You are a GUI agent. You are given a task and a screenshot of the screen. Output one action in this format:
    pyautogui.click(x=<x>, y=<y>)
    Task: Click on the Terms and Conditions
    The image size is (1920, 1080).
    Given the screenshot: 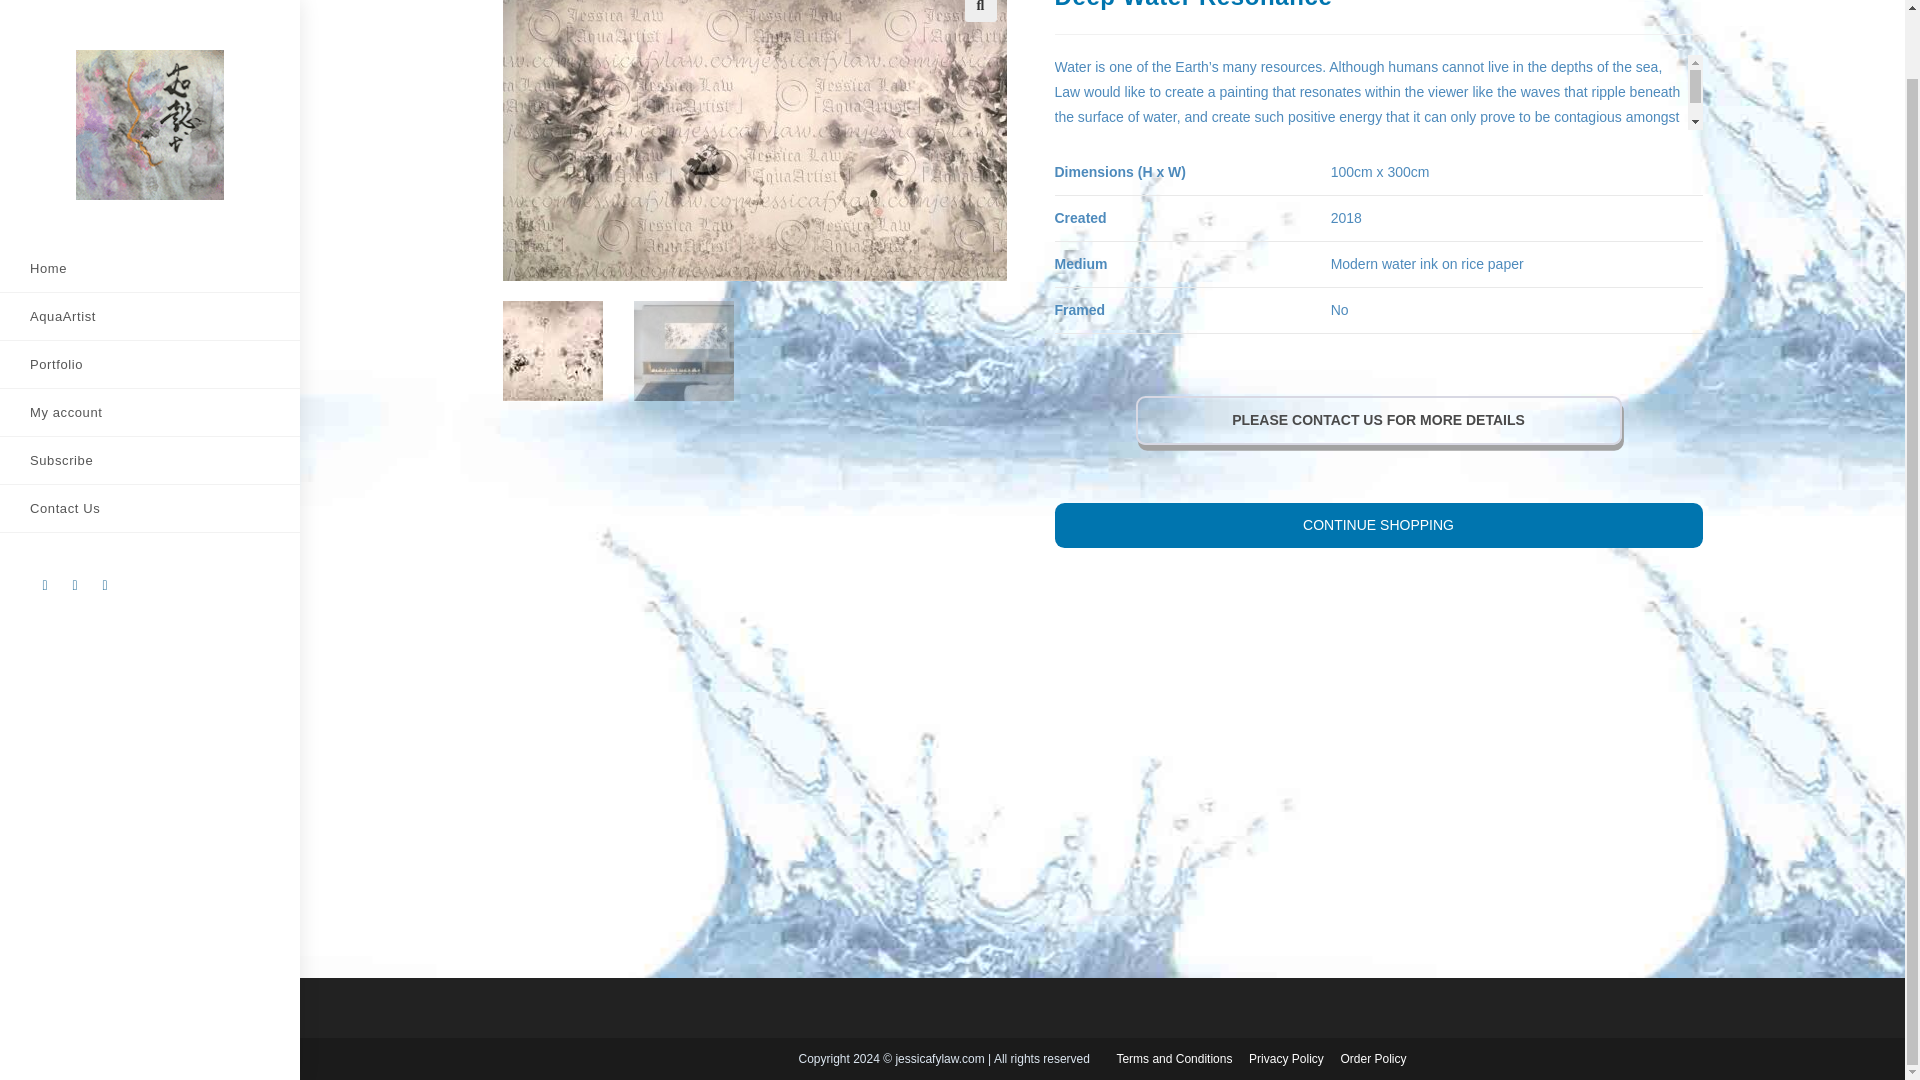 What is the action you would take?
    pyautogui.click(x=1174, y=1058)
    